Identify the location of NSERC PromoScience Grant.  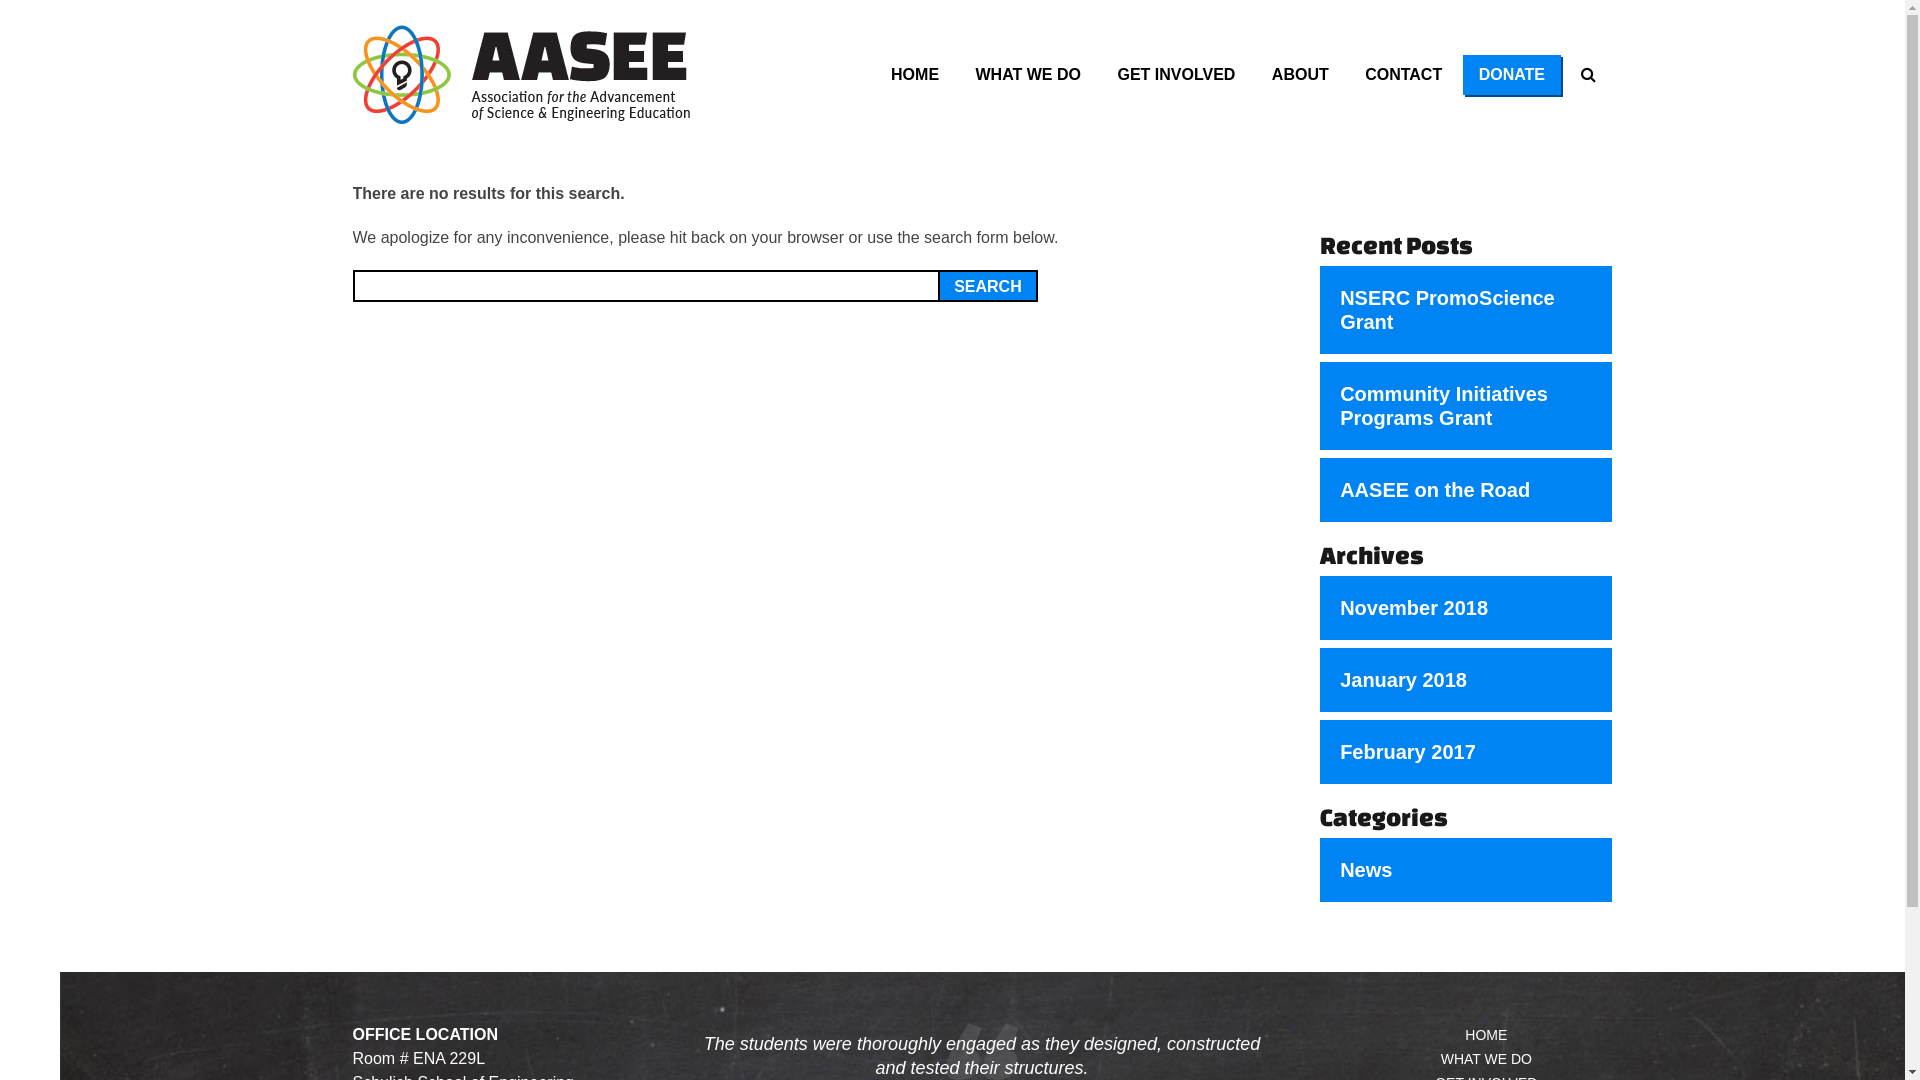
(1466, 310).